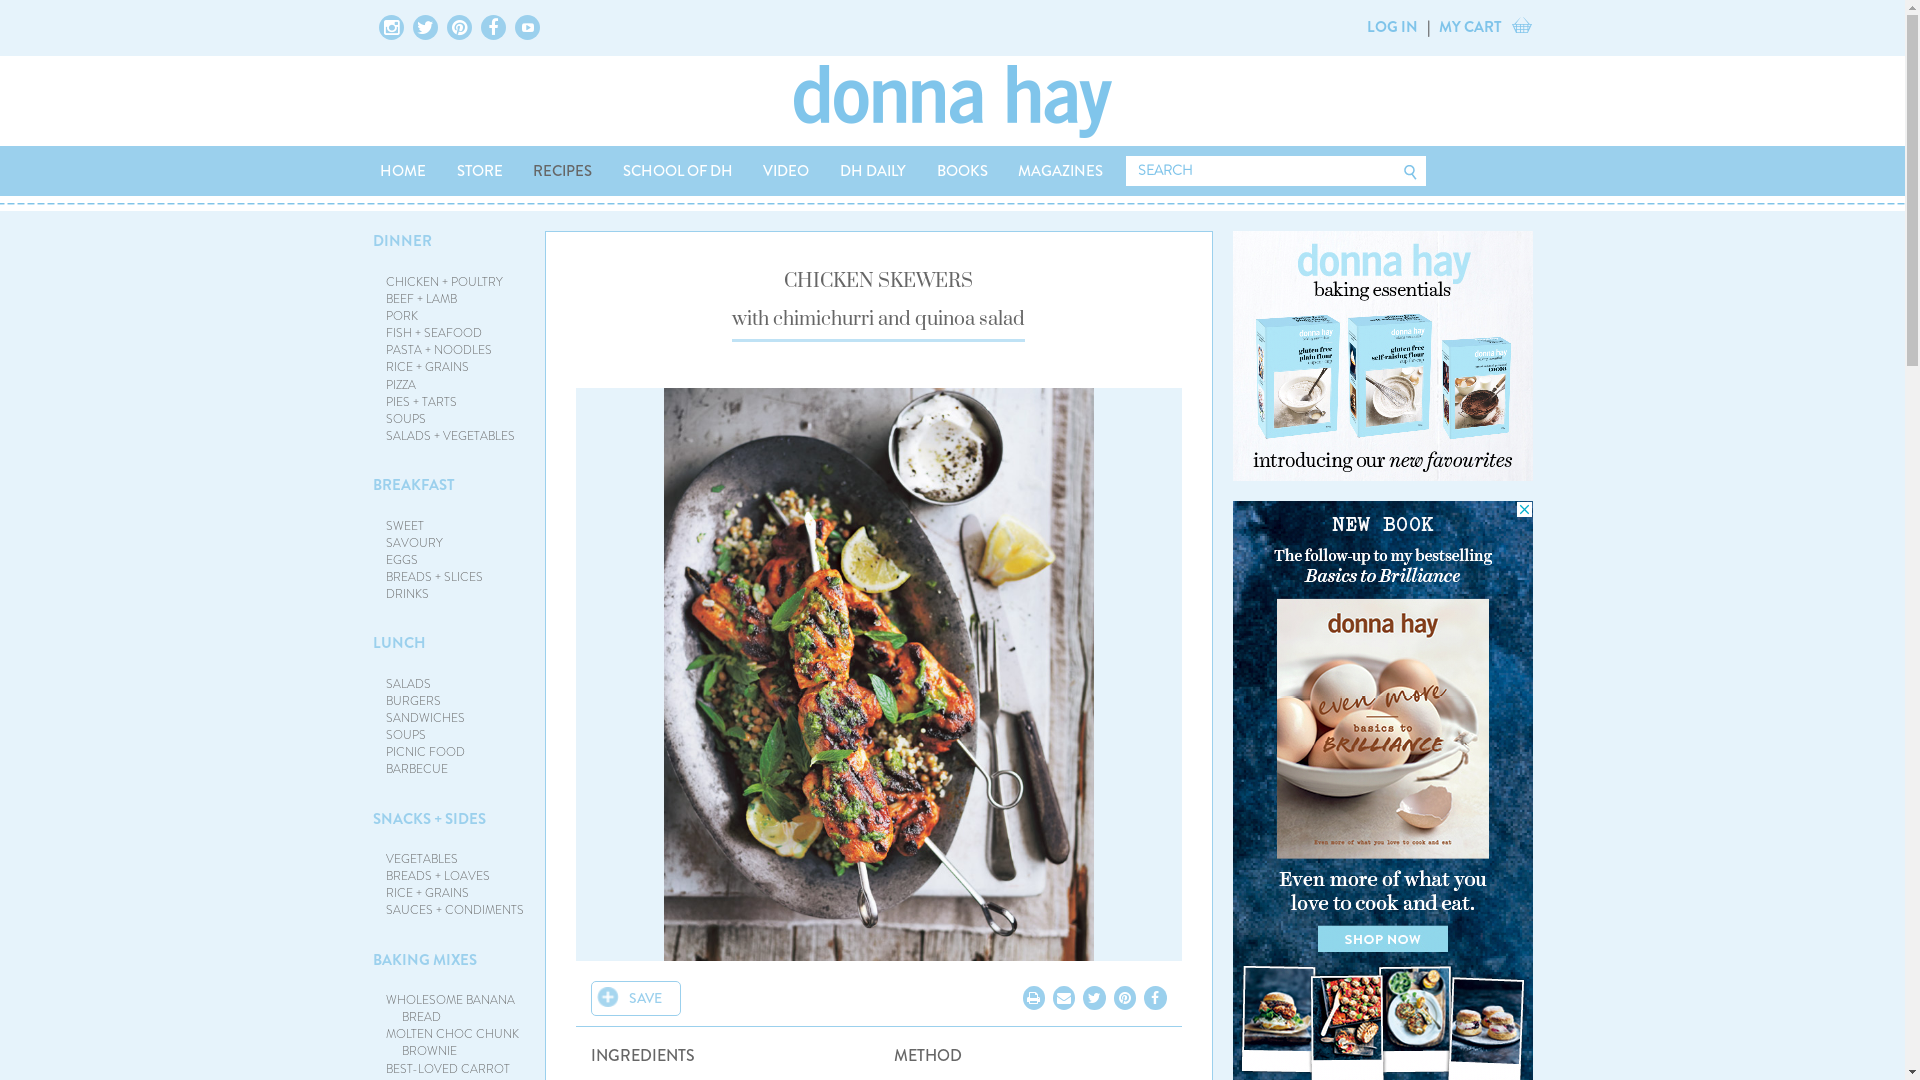 This screenshot has height=1080, width=1920. Describe the element at coordinates (635, 998) in the screenshot. I see `SAVE` at that location.